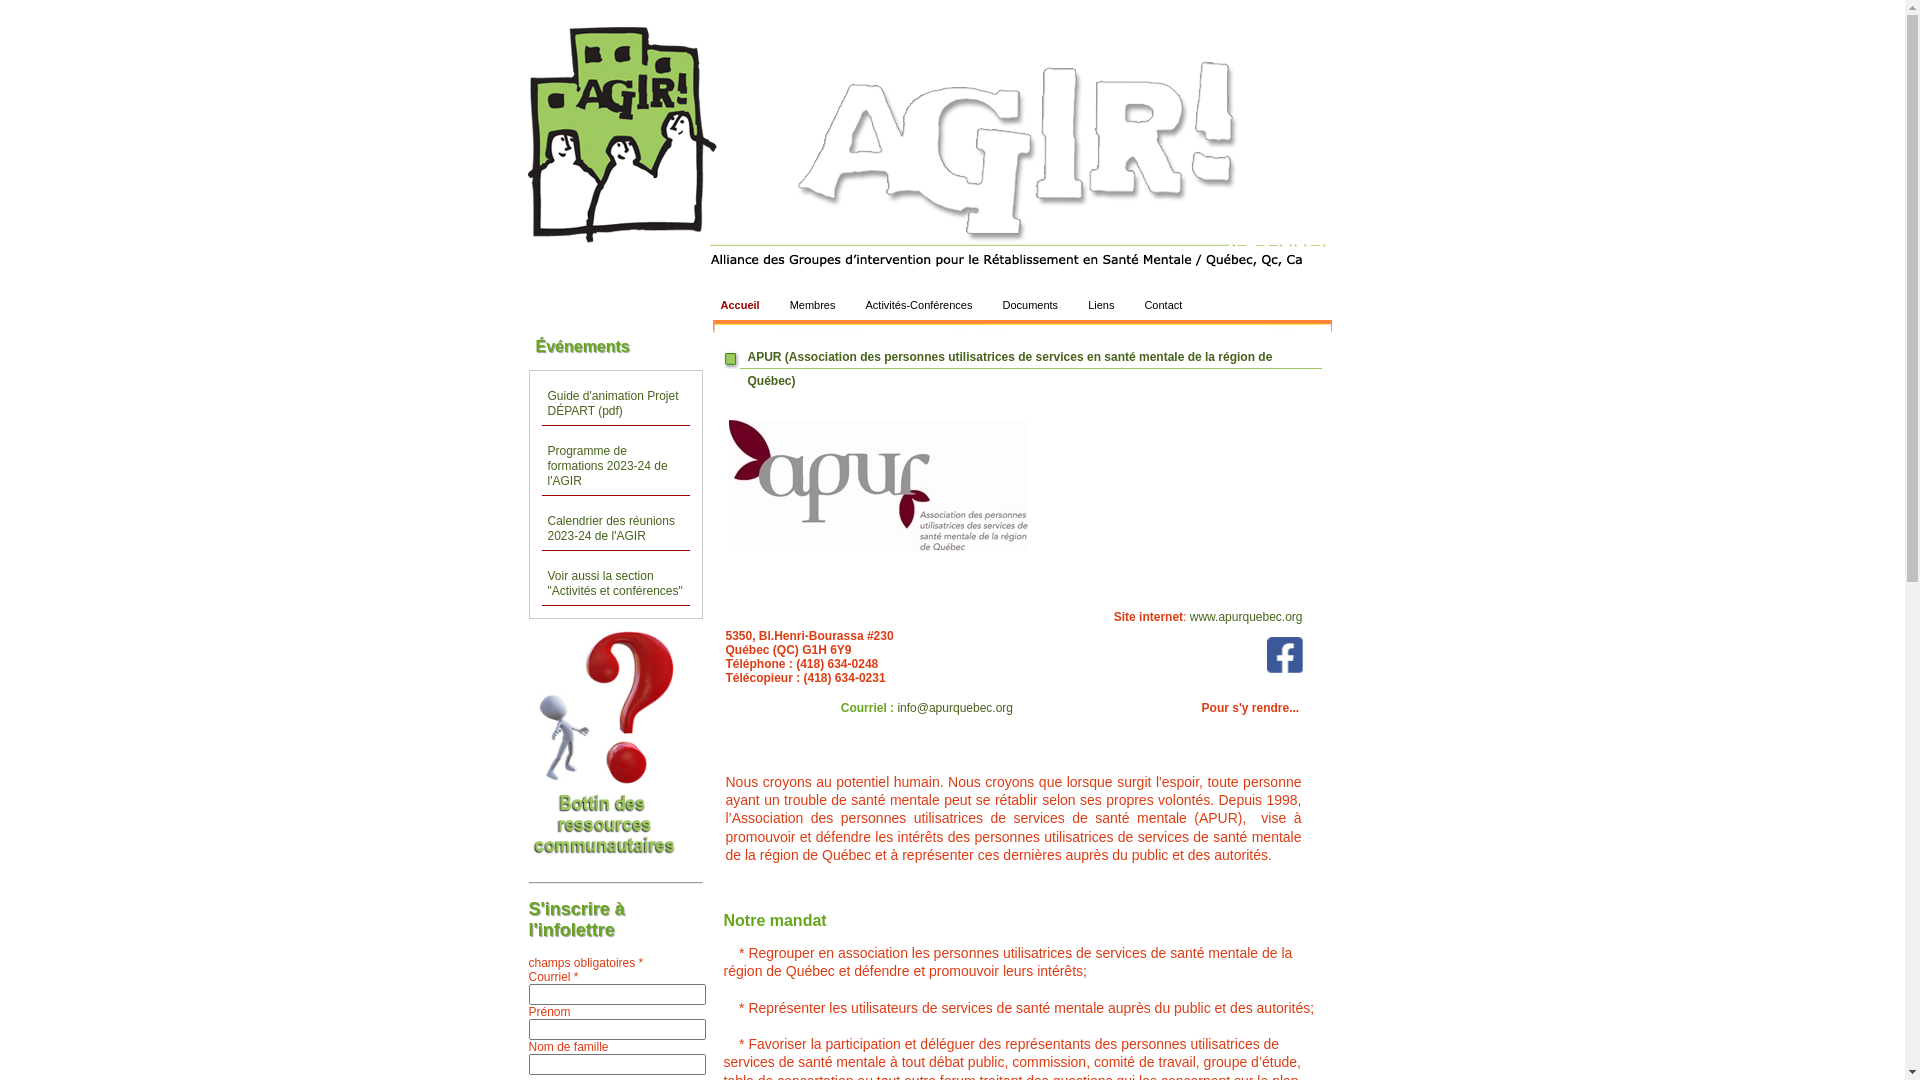  What do you see at coordinates (618, 866) in the screenshot?
I see `Bottin des ressources 2021-2022 (pdf)` at bounding box center [618, 866].